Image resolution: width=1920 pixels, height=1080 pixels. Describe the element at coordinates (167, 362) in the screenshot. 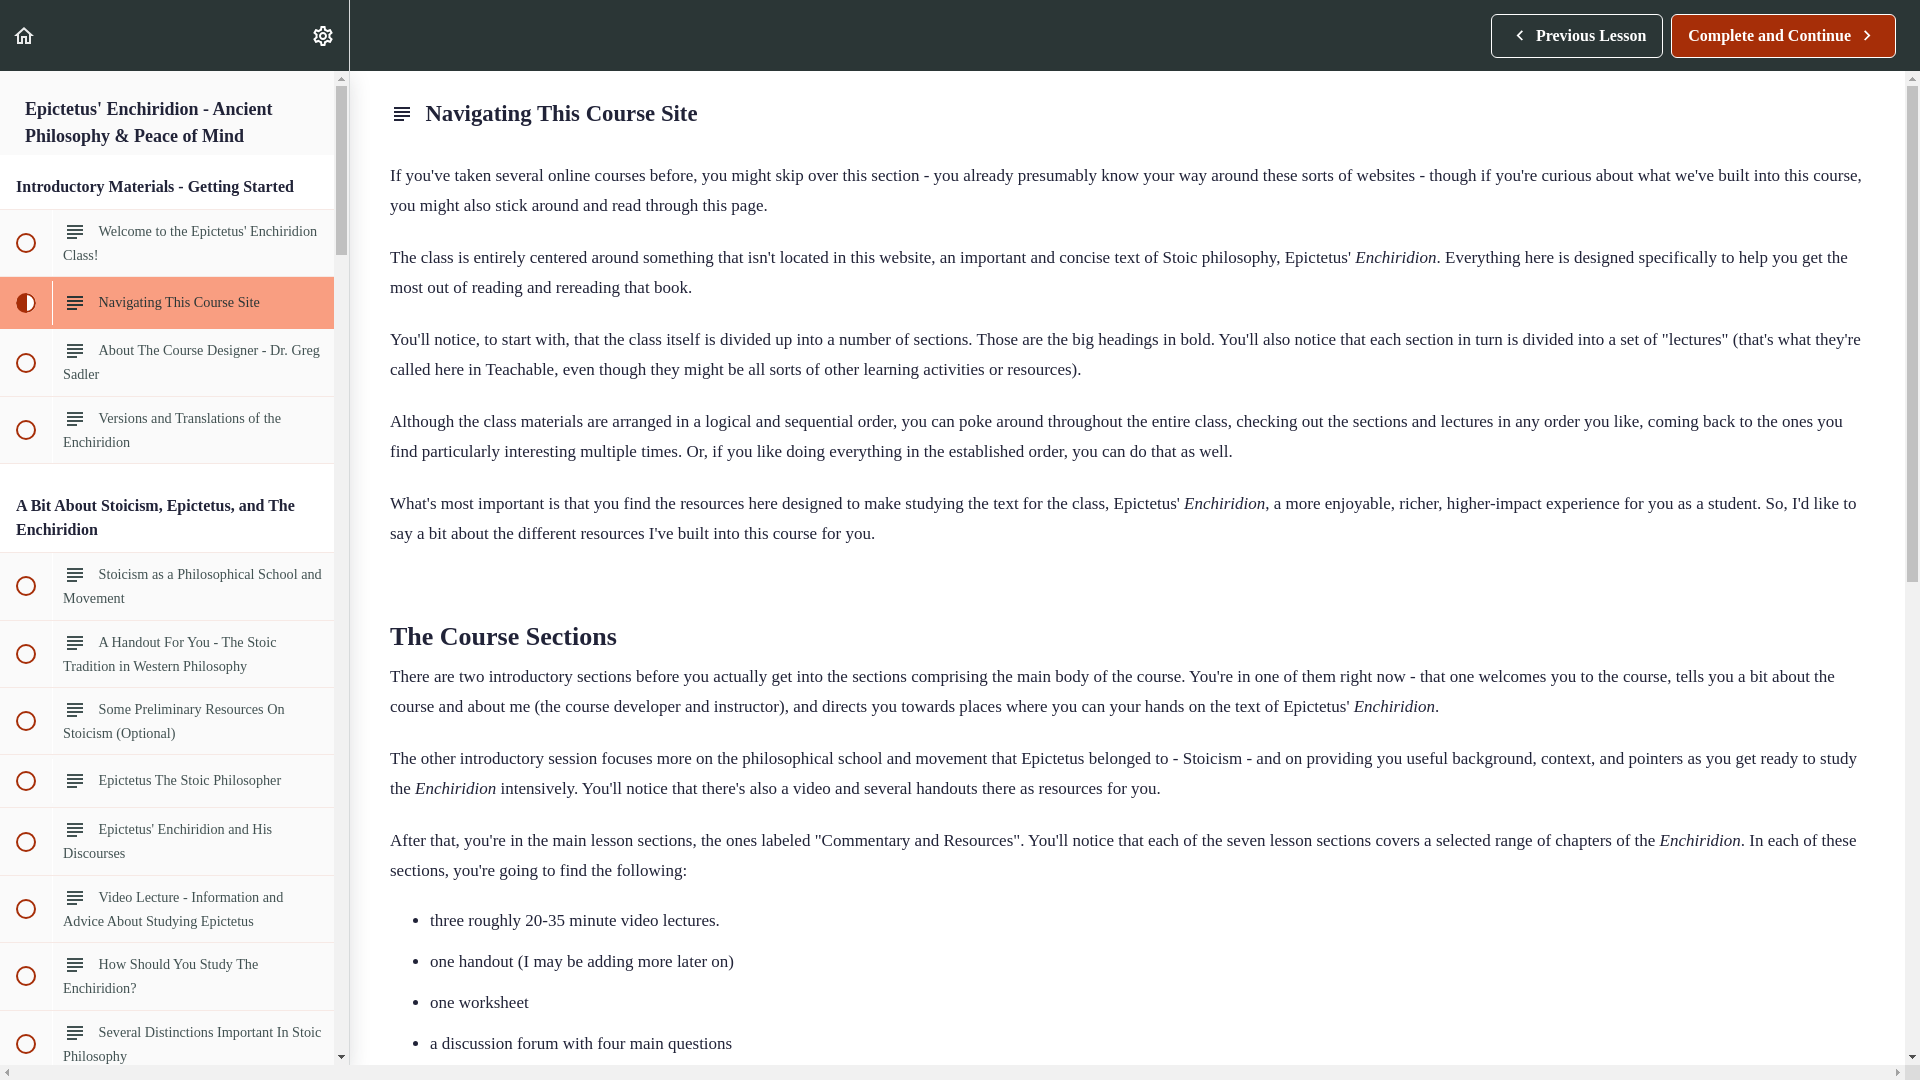

I see `  How Should You Study The Enchiridion?` at that location.